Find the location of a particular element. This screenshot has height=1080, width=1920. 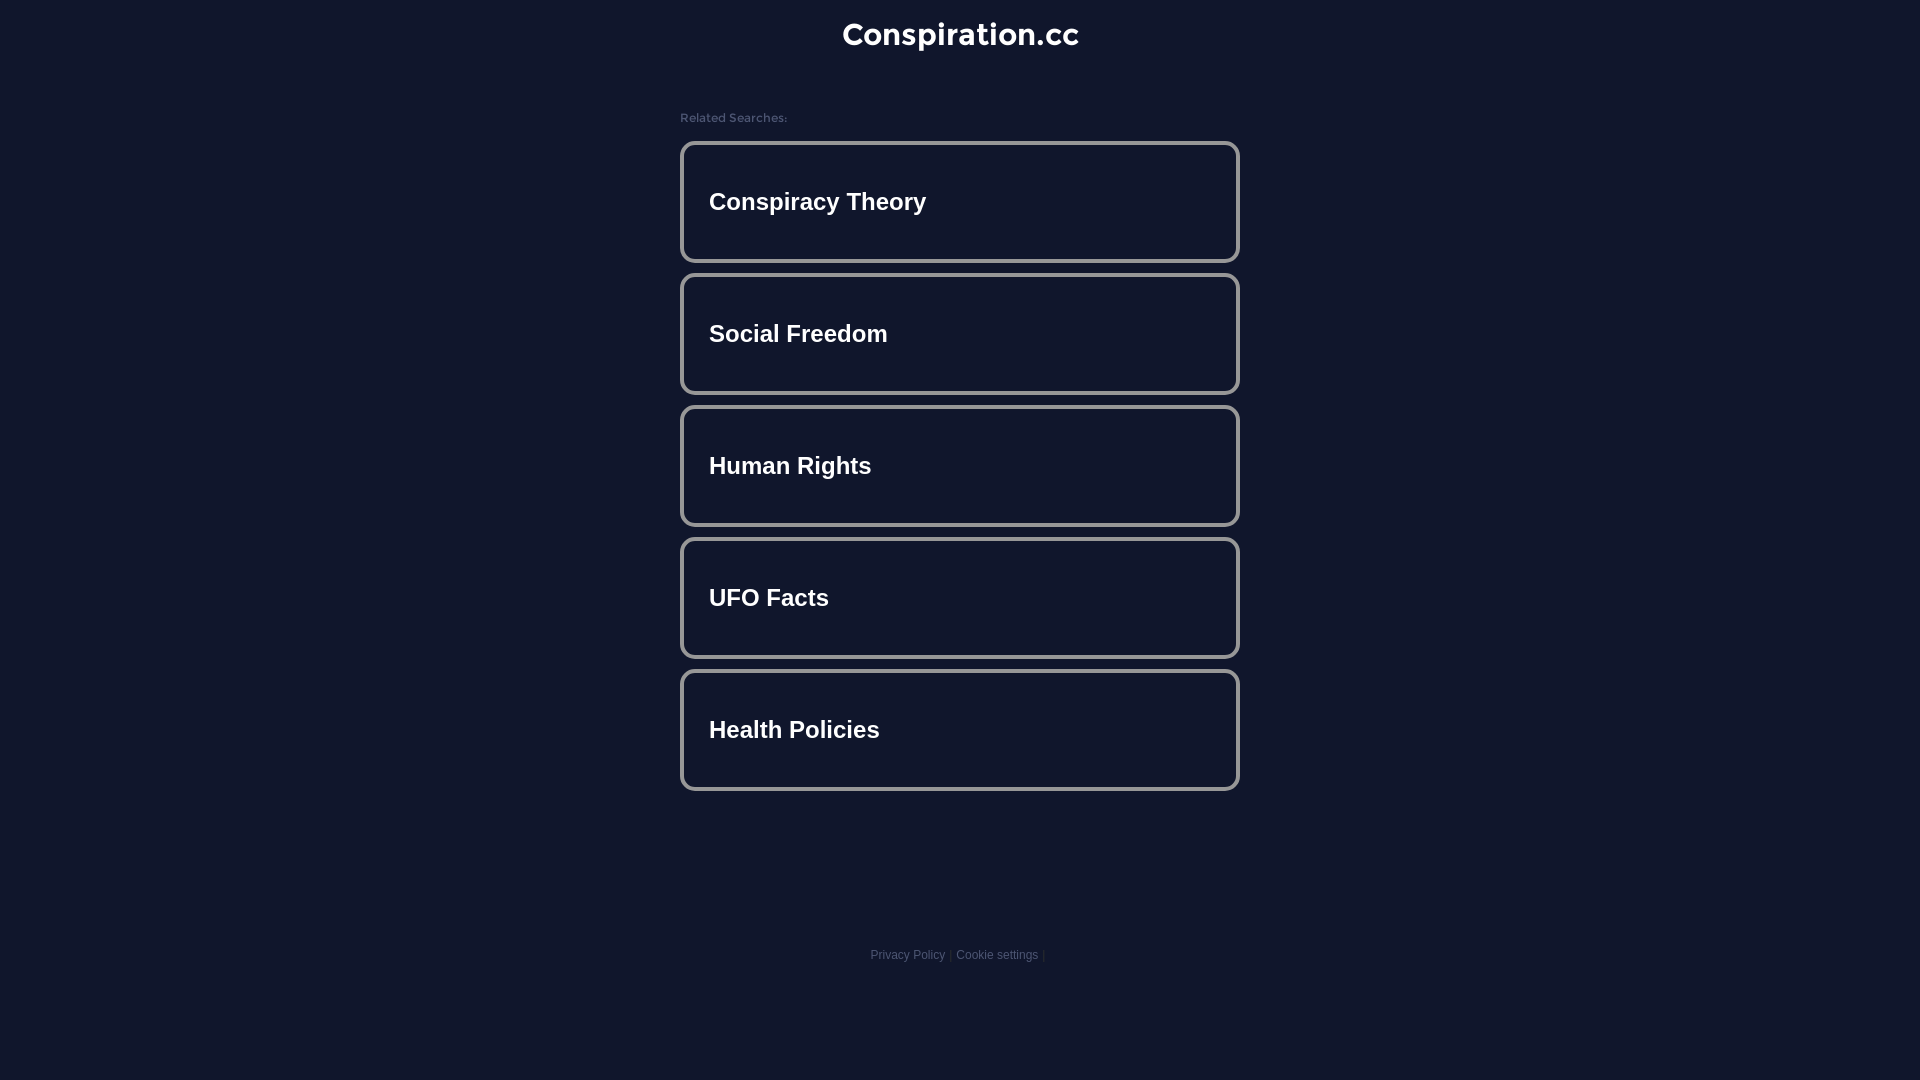

Privacy Policy is located at coordinates (908, 955).